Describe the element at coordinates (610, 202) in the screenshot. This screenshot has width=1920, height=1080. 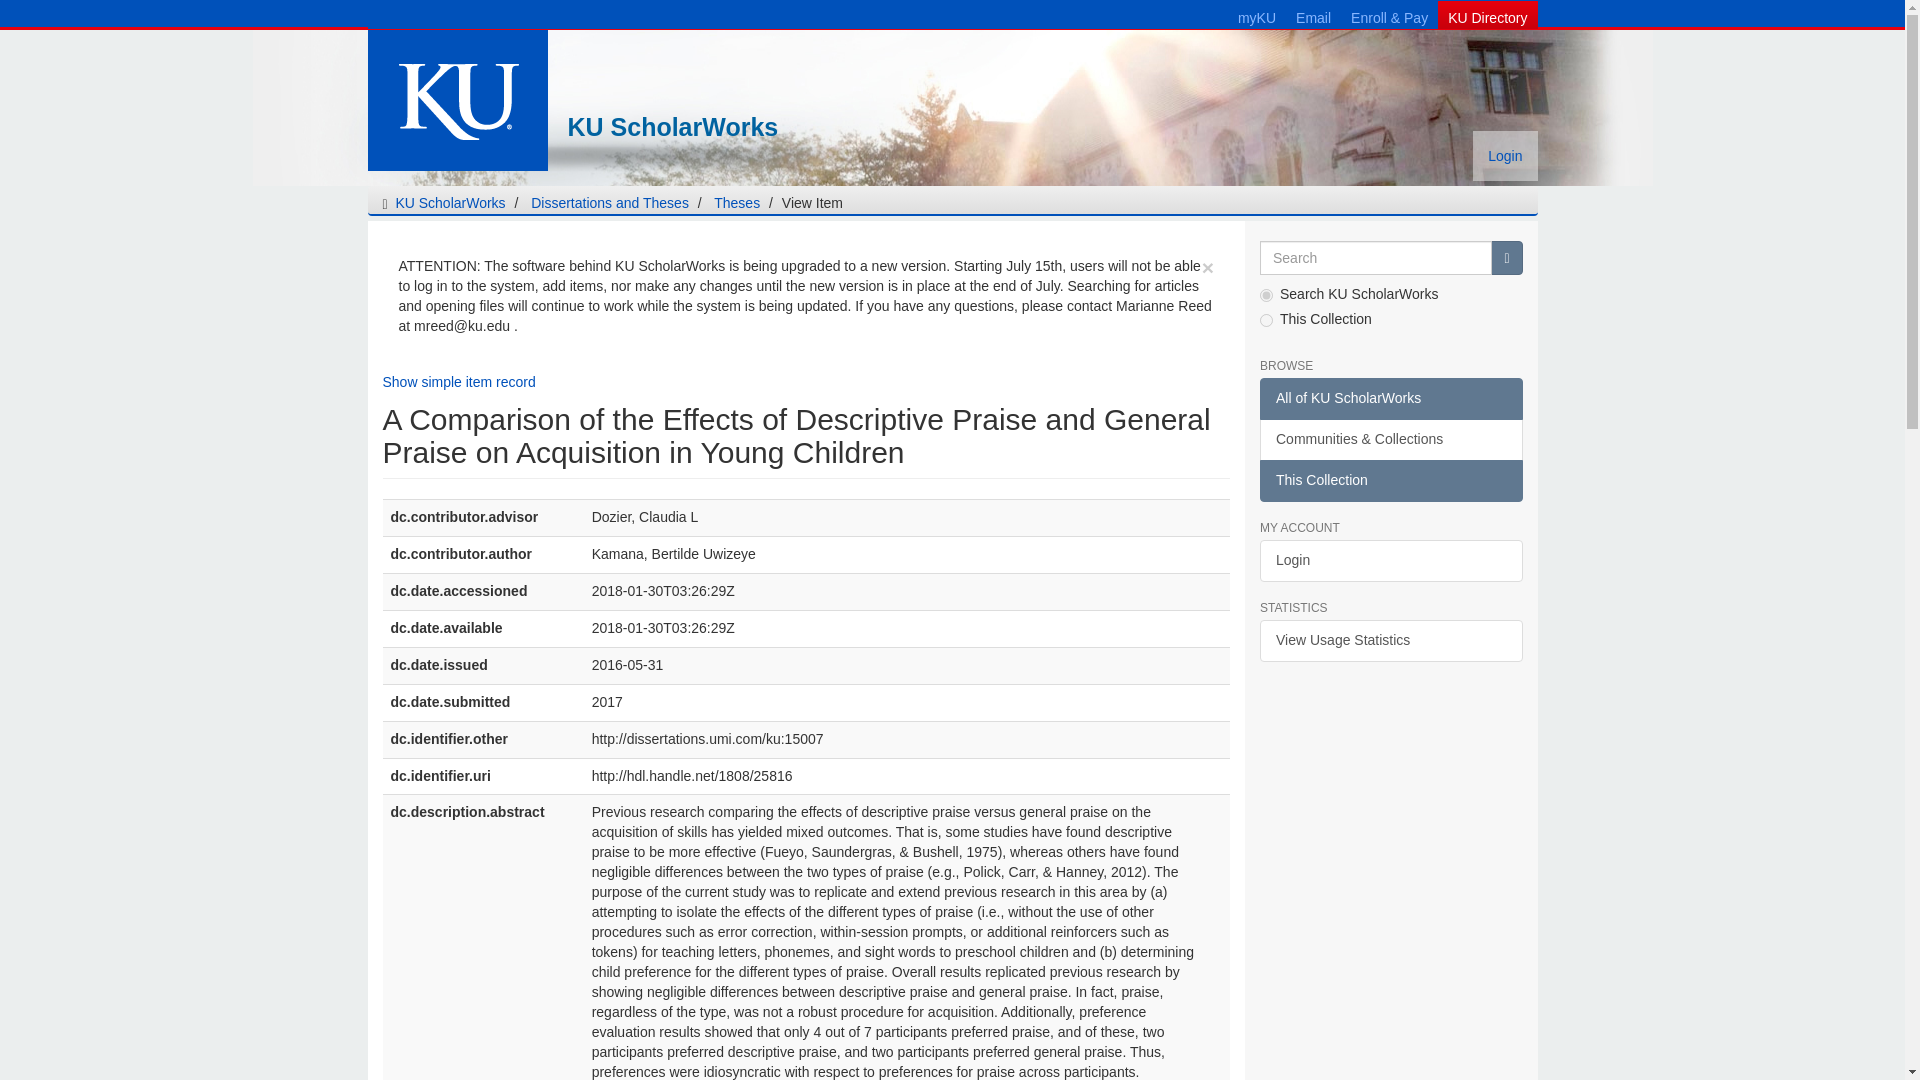
I see `Dissertations and Theses` at that location.